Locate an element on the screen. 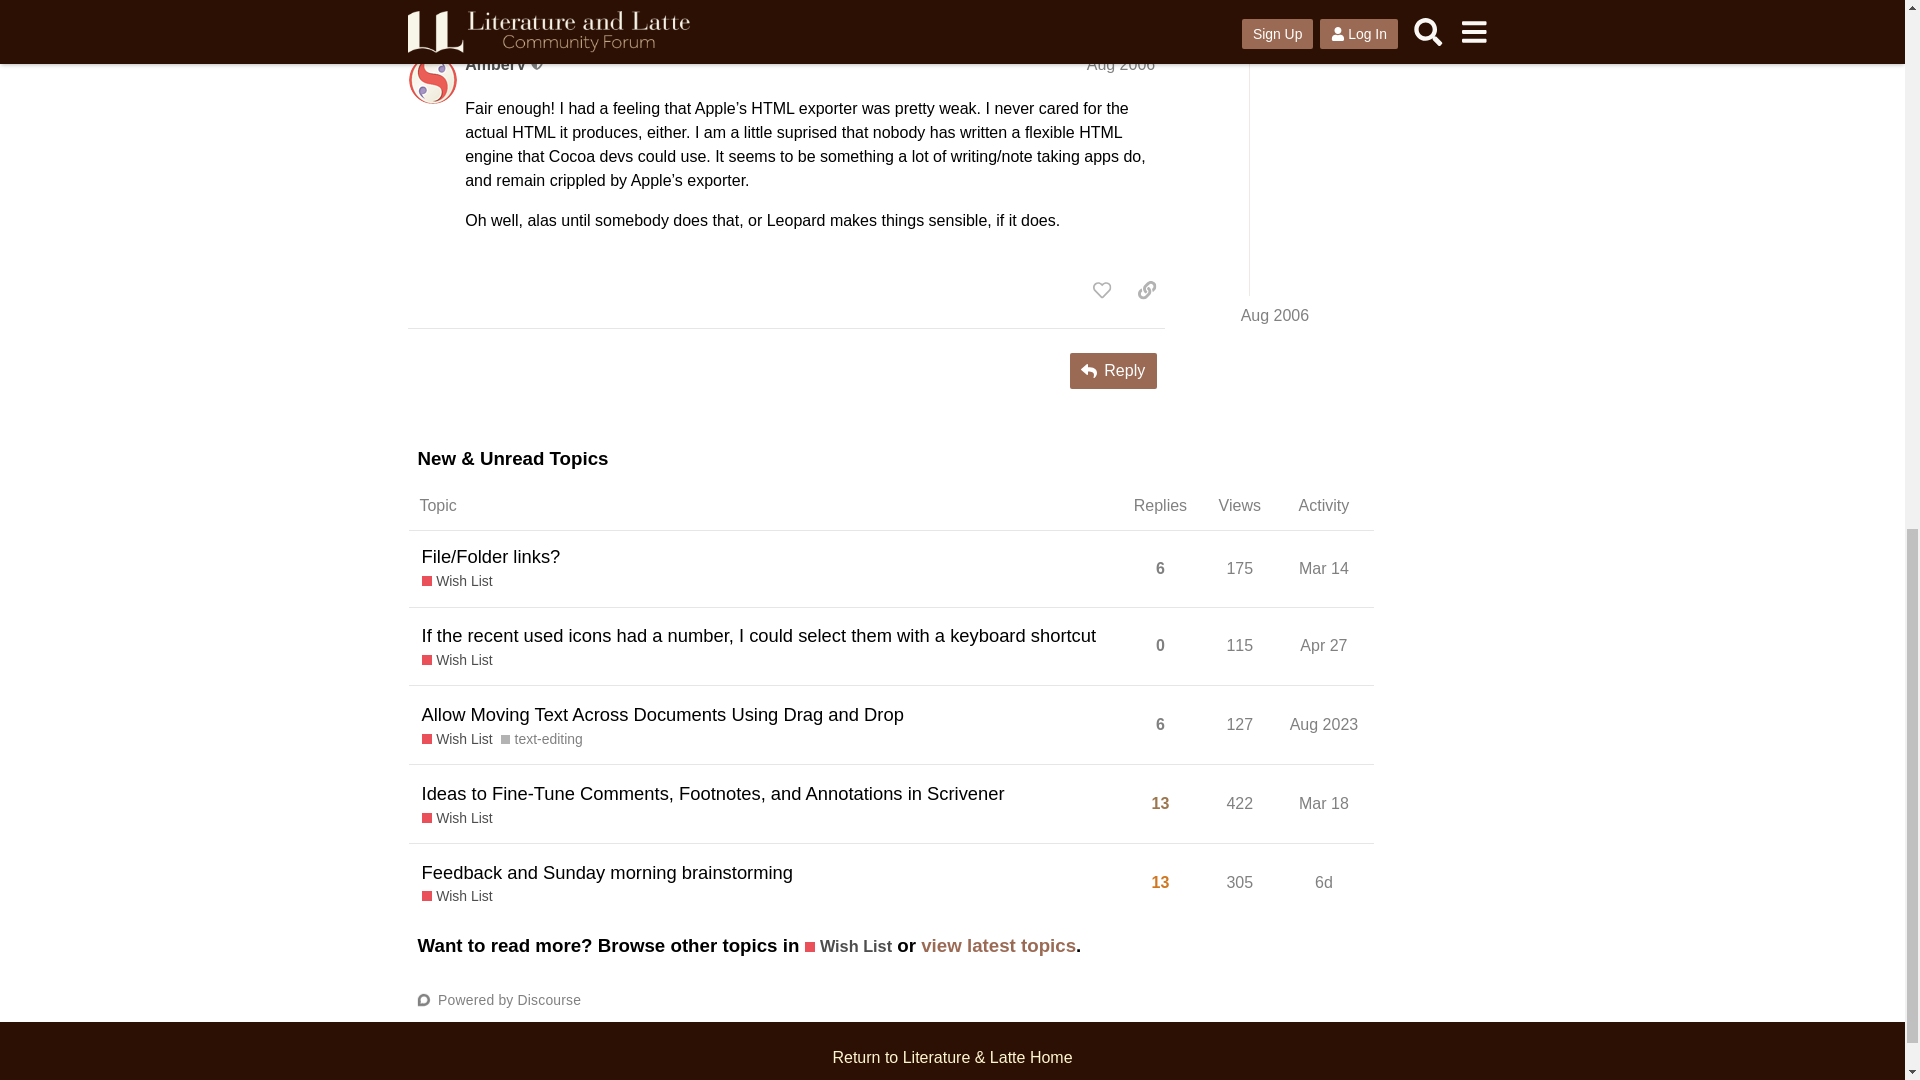 The width and height of the screenshot is (1920, 1080). Mar 14 is located at coordinates (1324, 568).